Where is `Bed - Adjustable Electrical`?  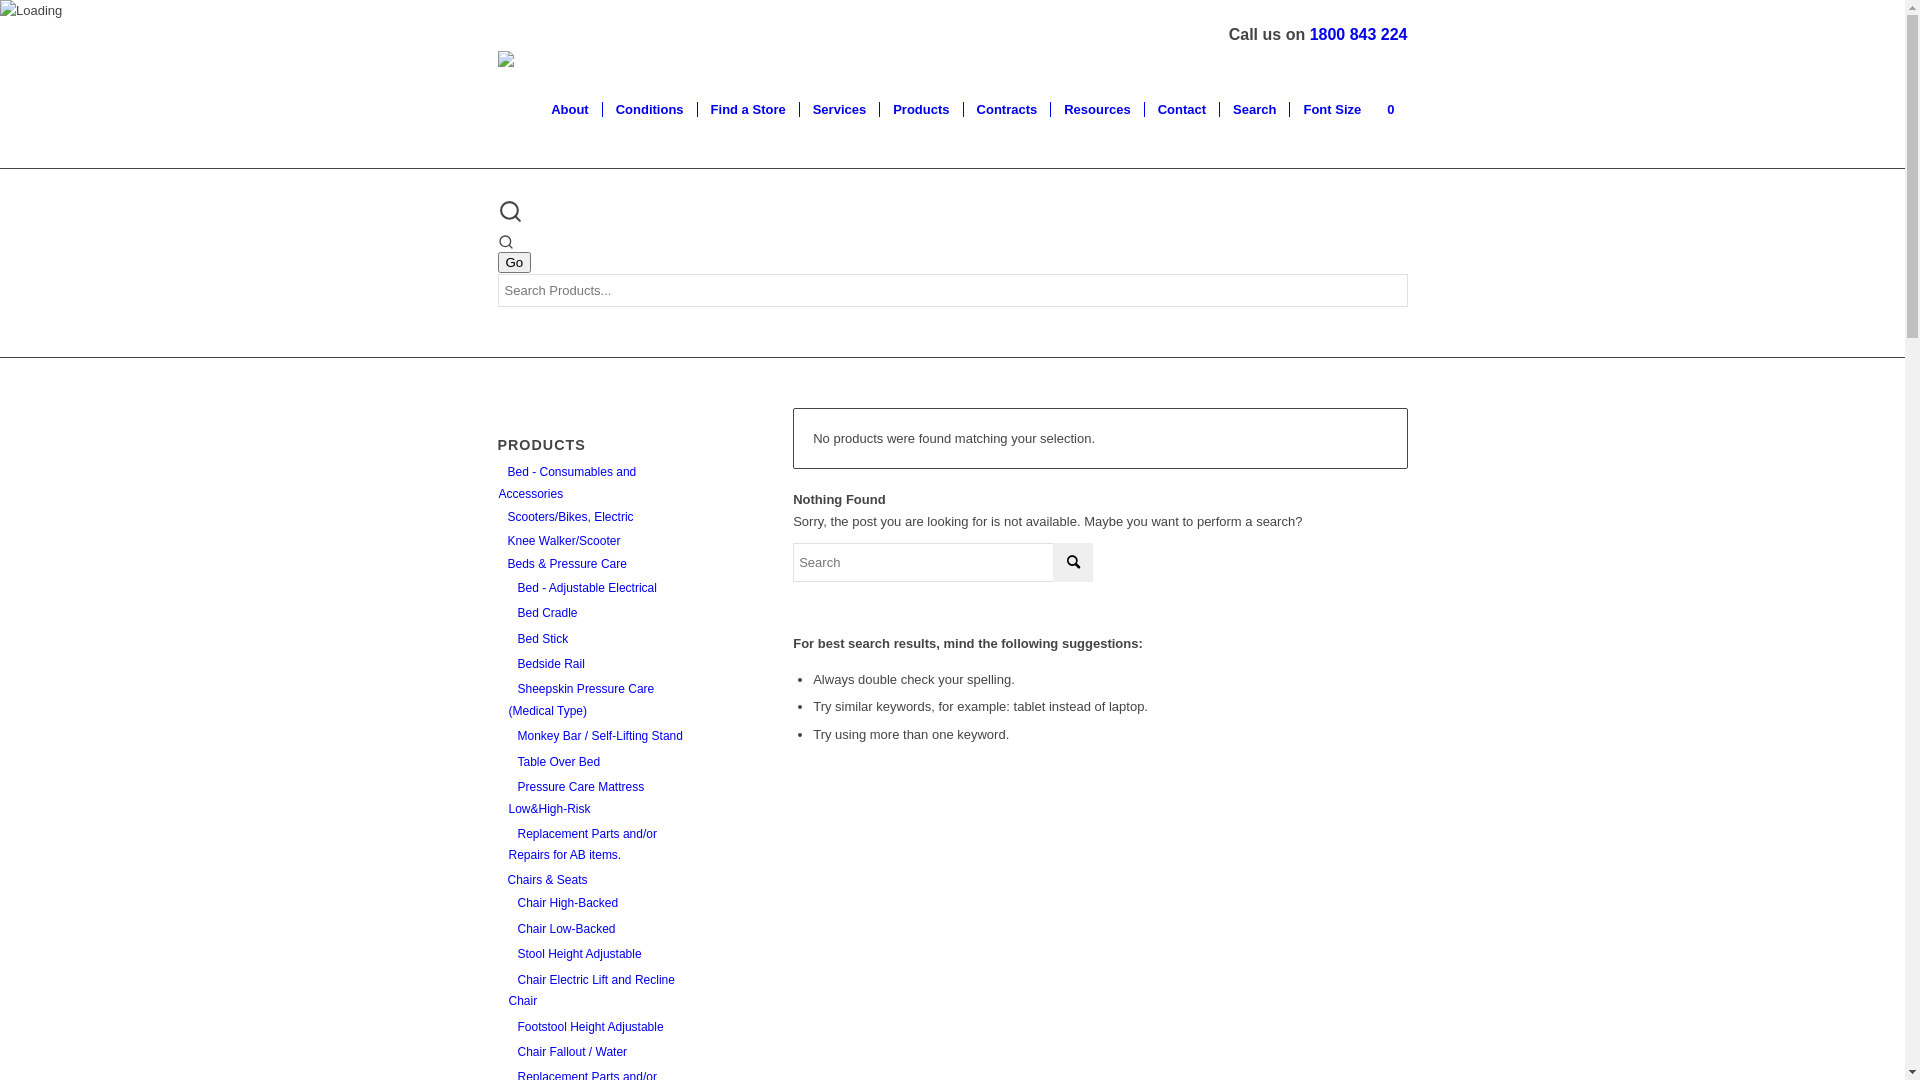 Bed - Adjustable Electrical is located at coordinates (582, 588).